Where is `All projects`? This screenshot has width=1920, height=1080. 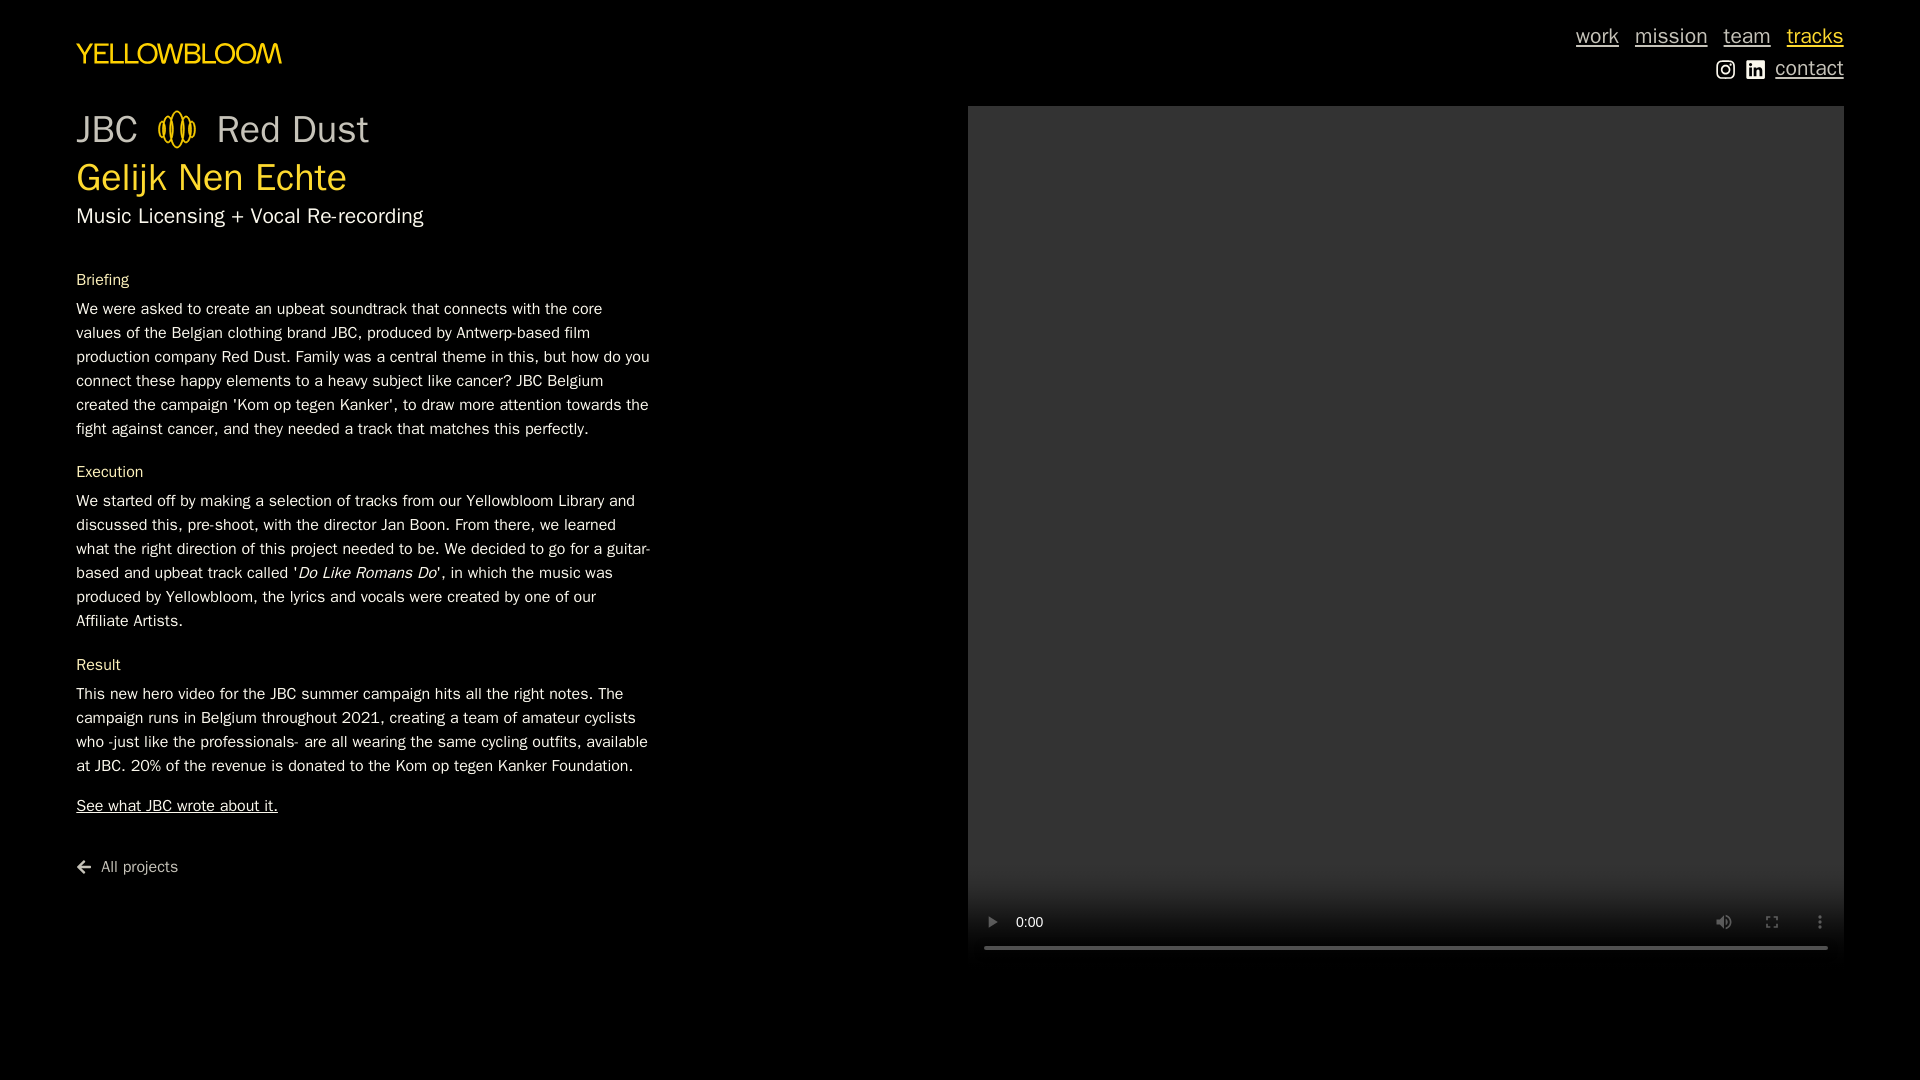
All projects is located at coordinates (514, 867).